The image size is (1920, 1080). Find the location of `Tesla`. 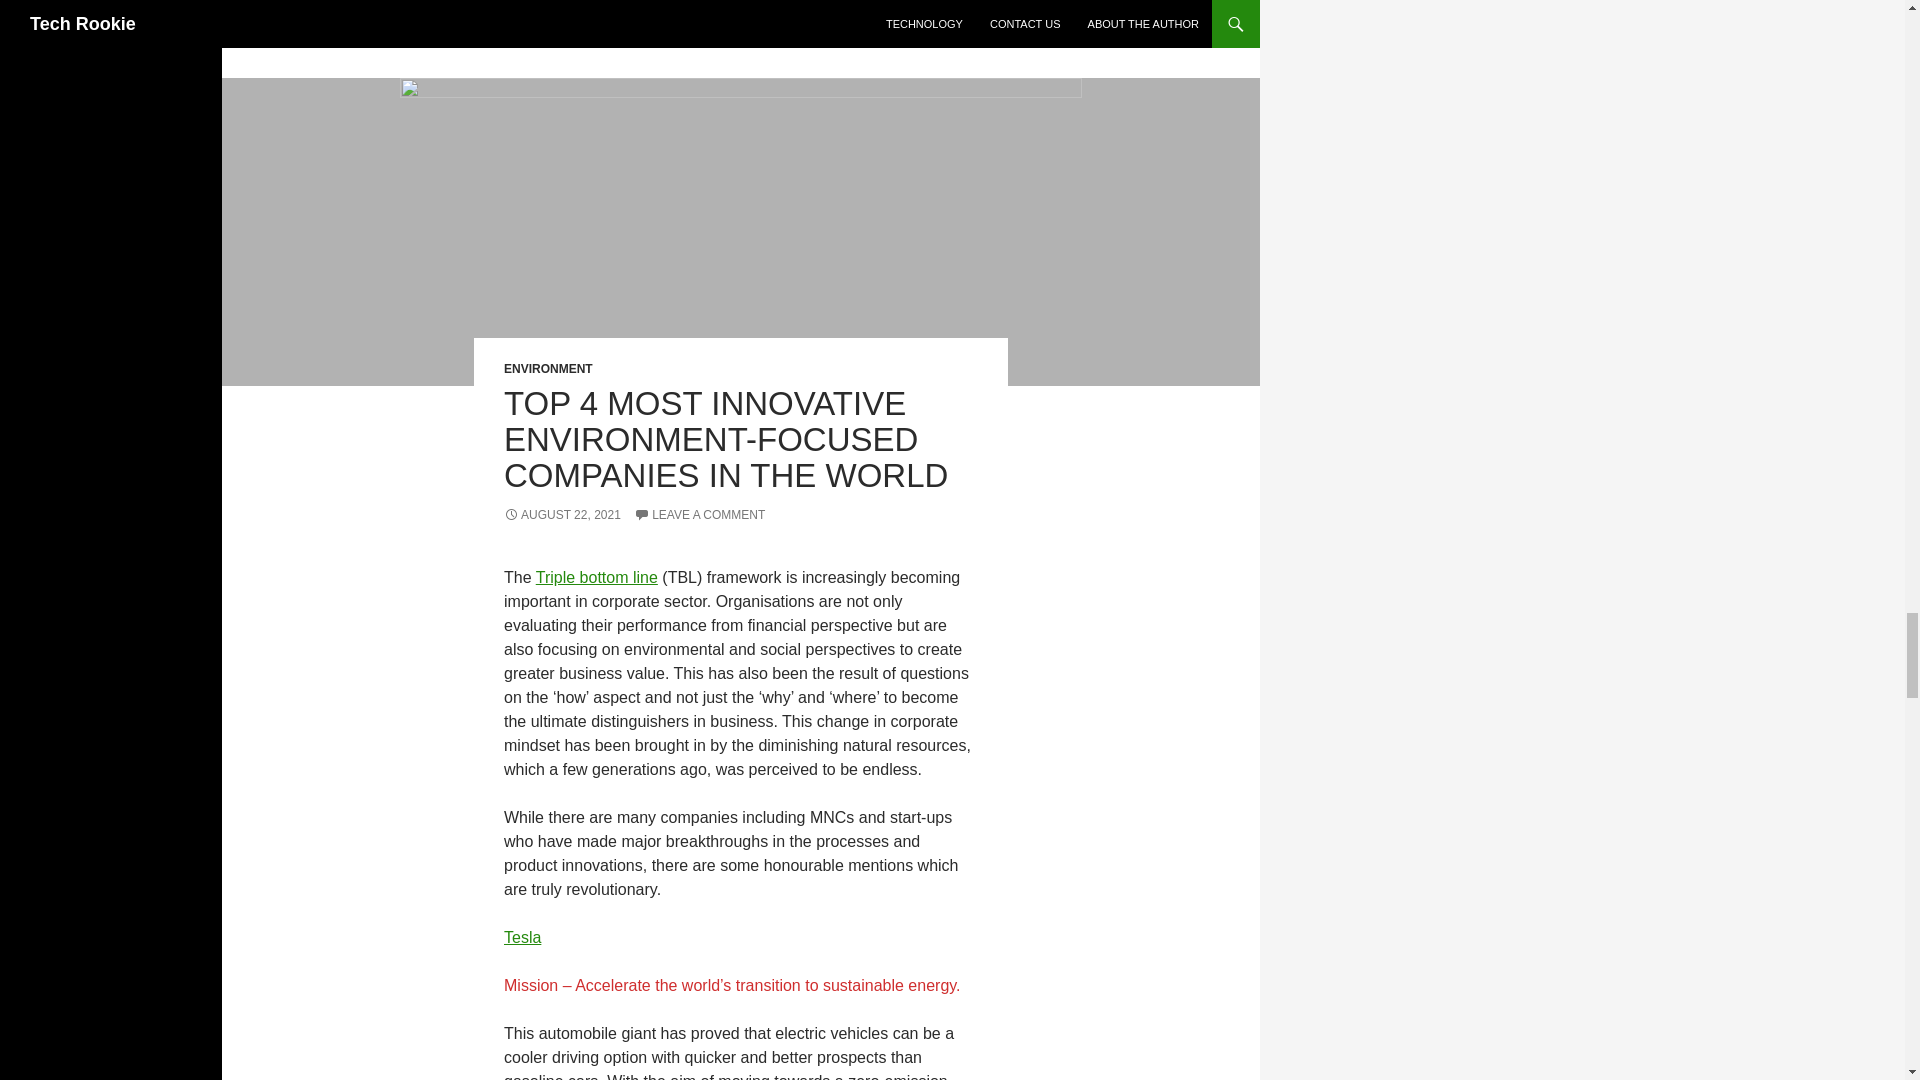

Tesla is located at coordinates (522, 937).